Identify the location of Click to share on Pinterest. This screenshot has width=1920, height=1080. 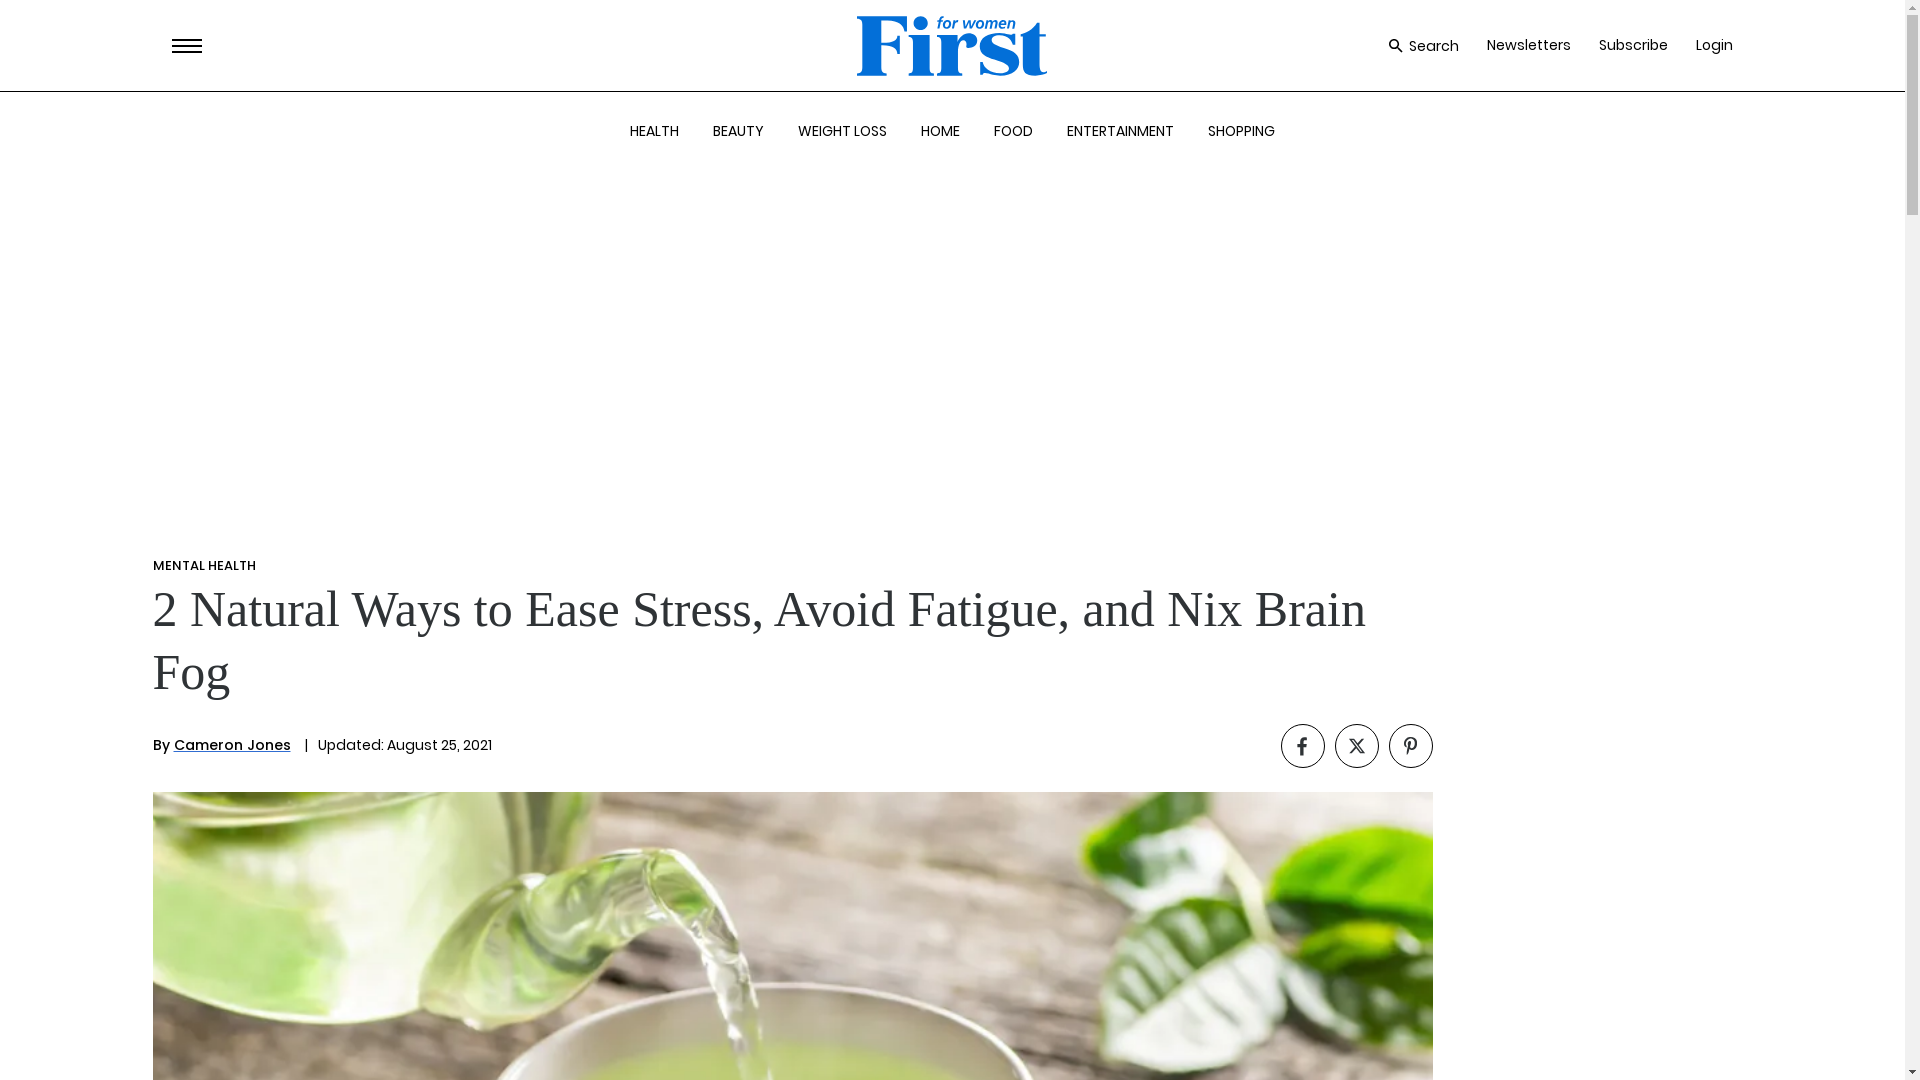
(1410, 745).